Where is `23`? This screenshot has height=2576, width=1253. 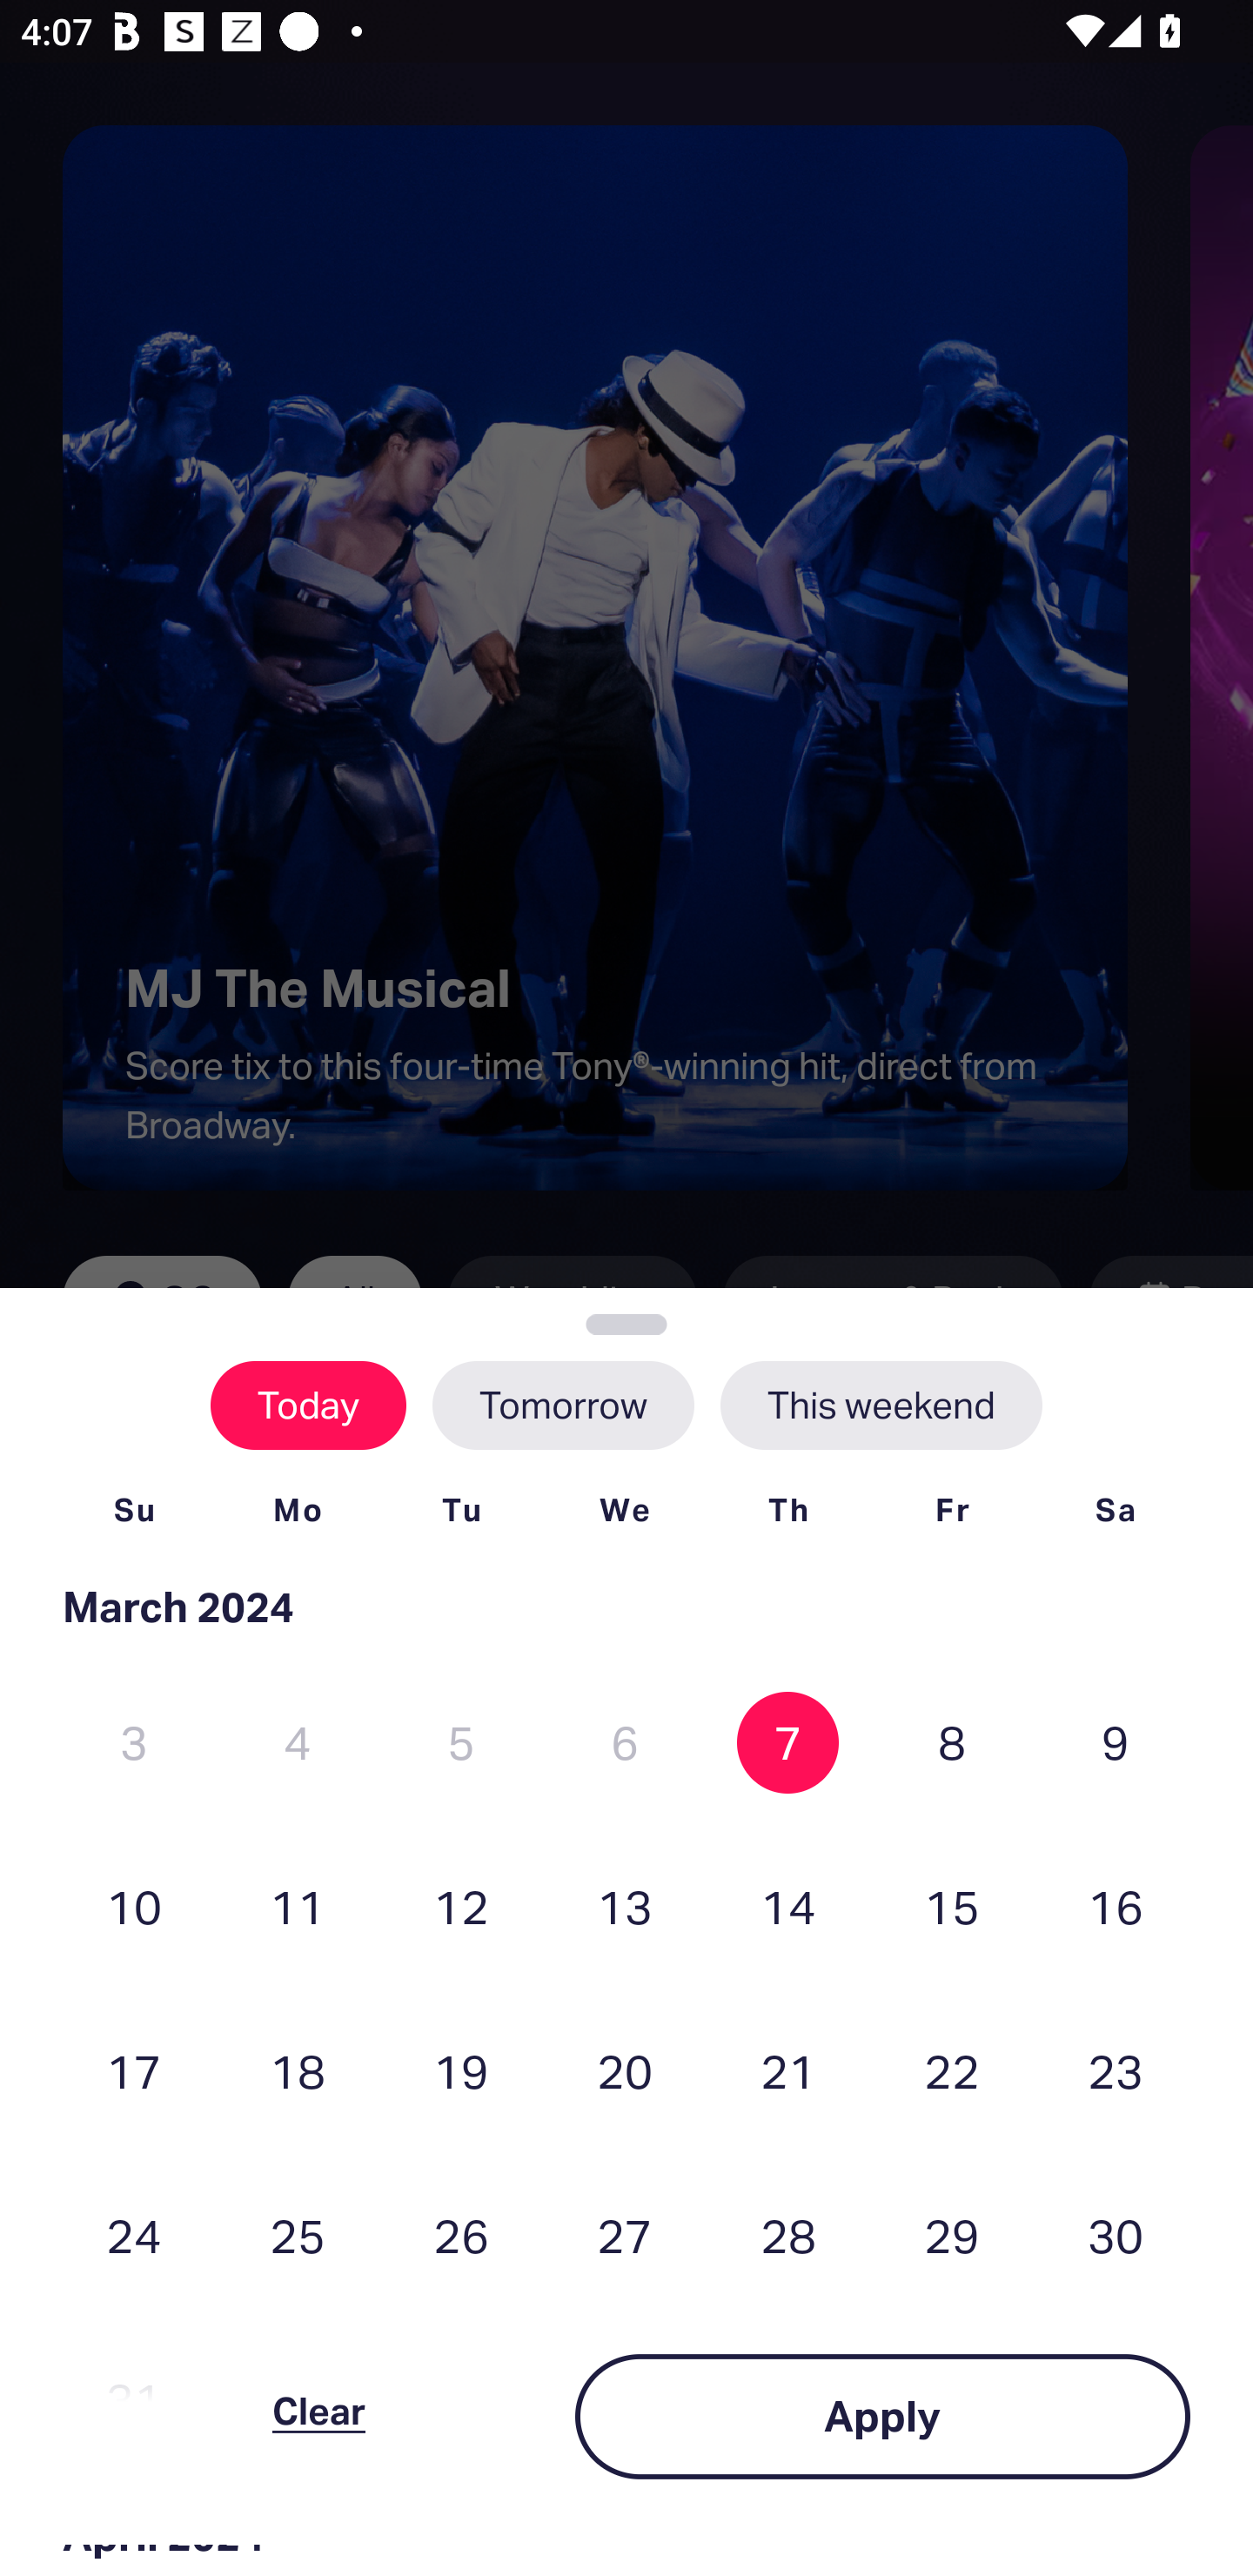
23 is located at coordinates (1115, 2070).